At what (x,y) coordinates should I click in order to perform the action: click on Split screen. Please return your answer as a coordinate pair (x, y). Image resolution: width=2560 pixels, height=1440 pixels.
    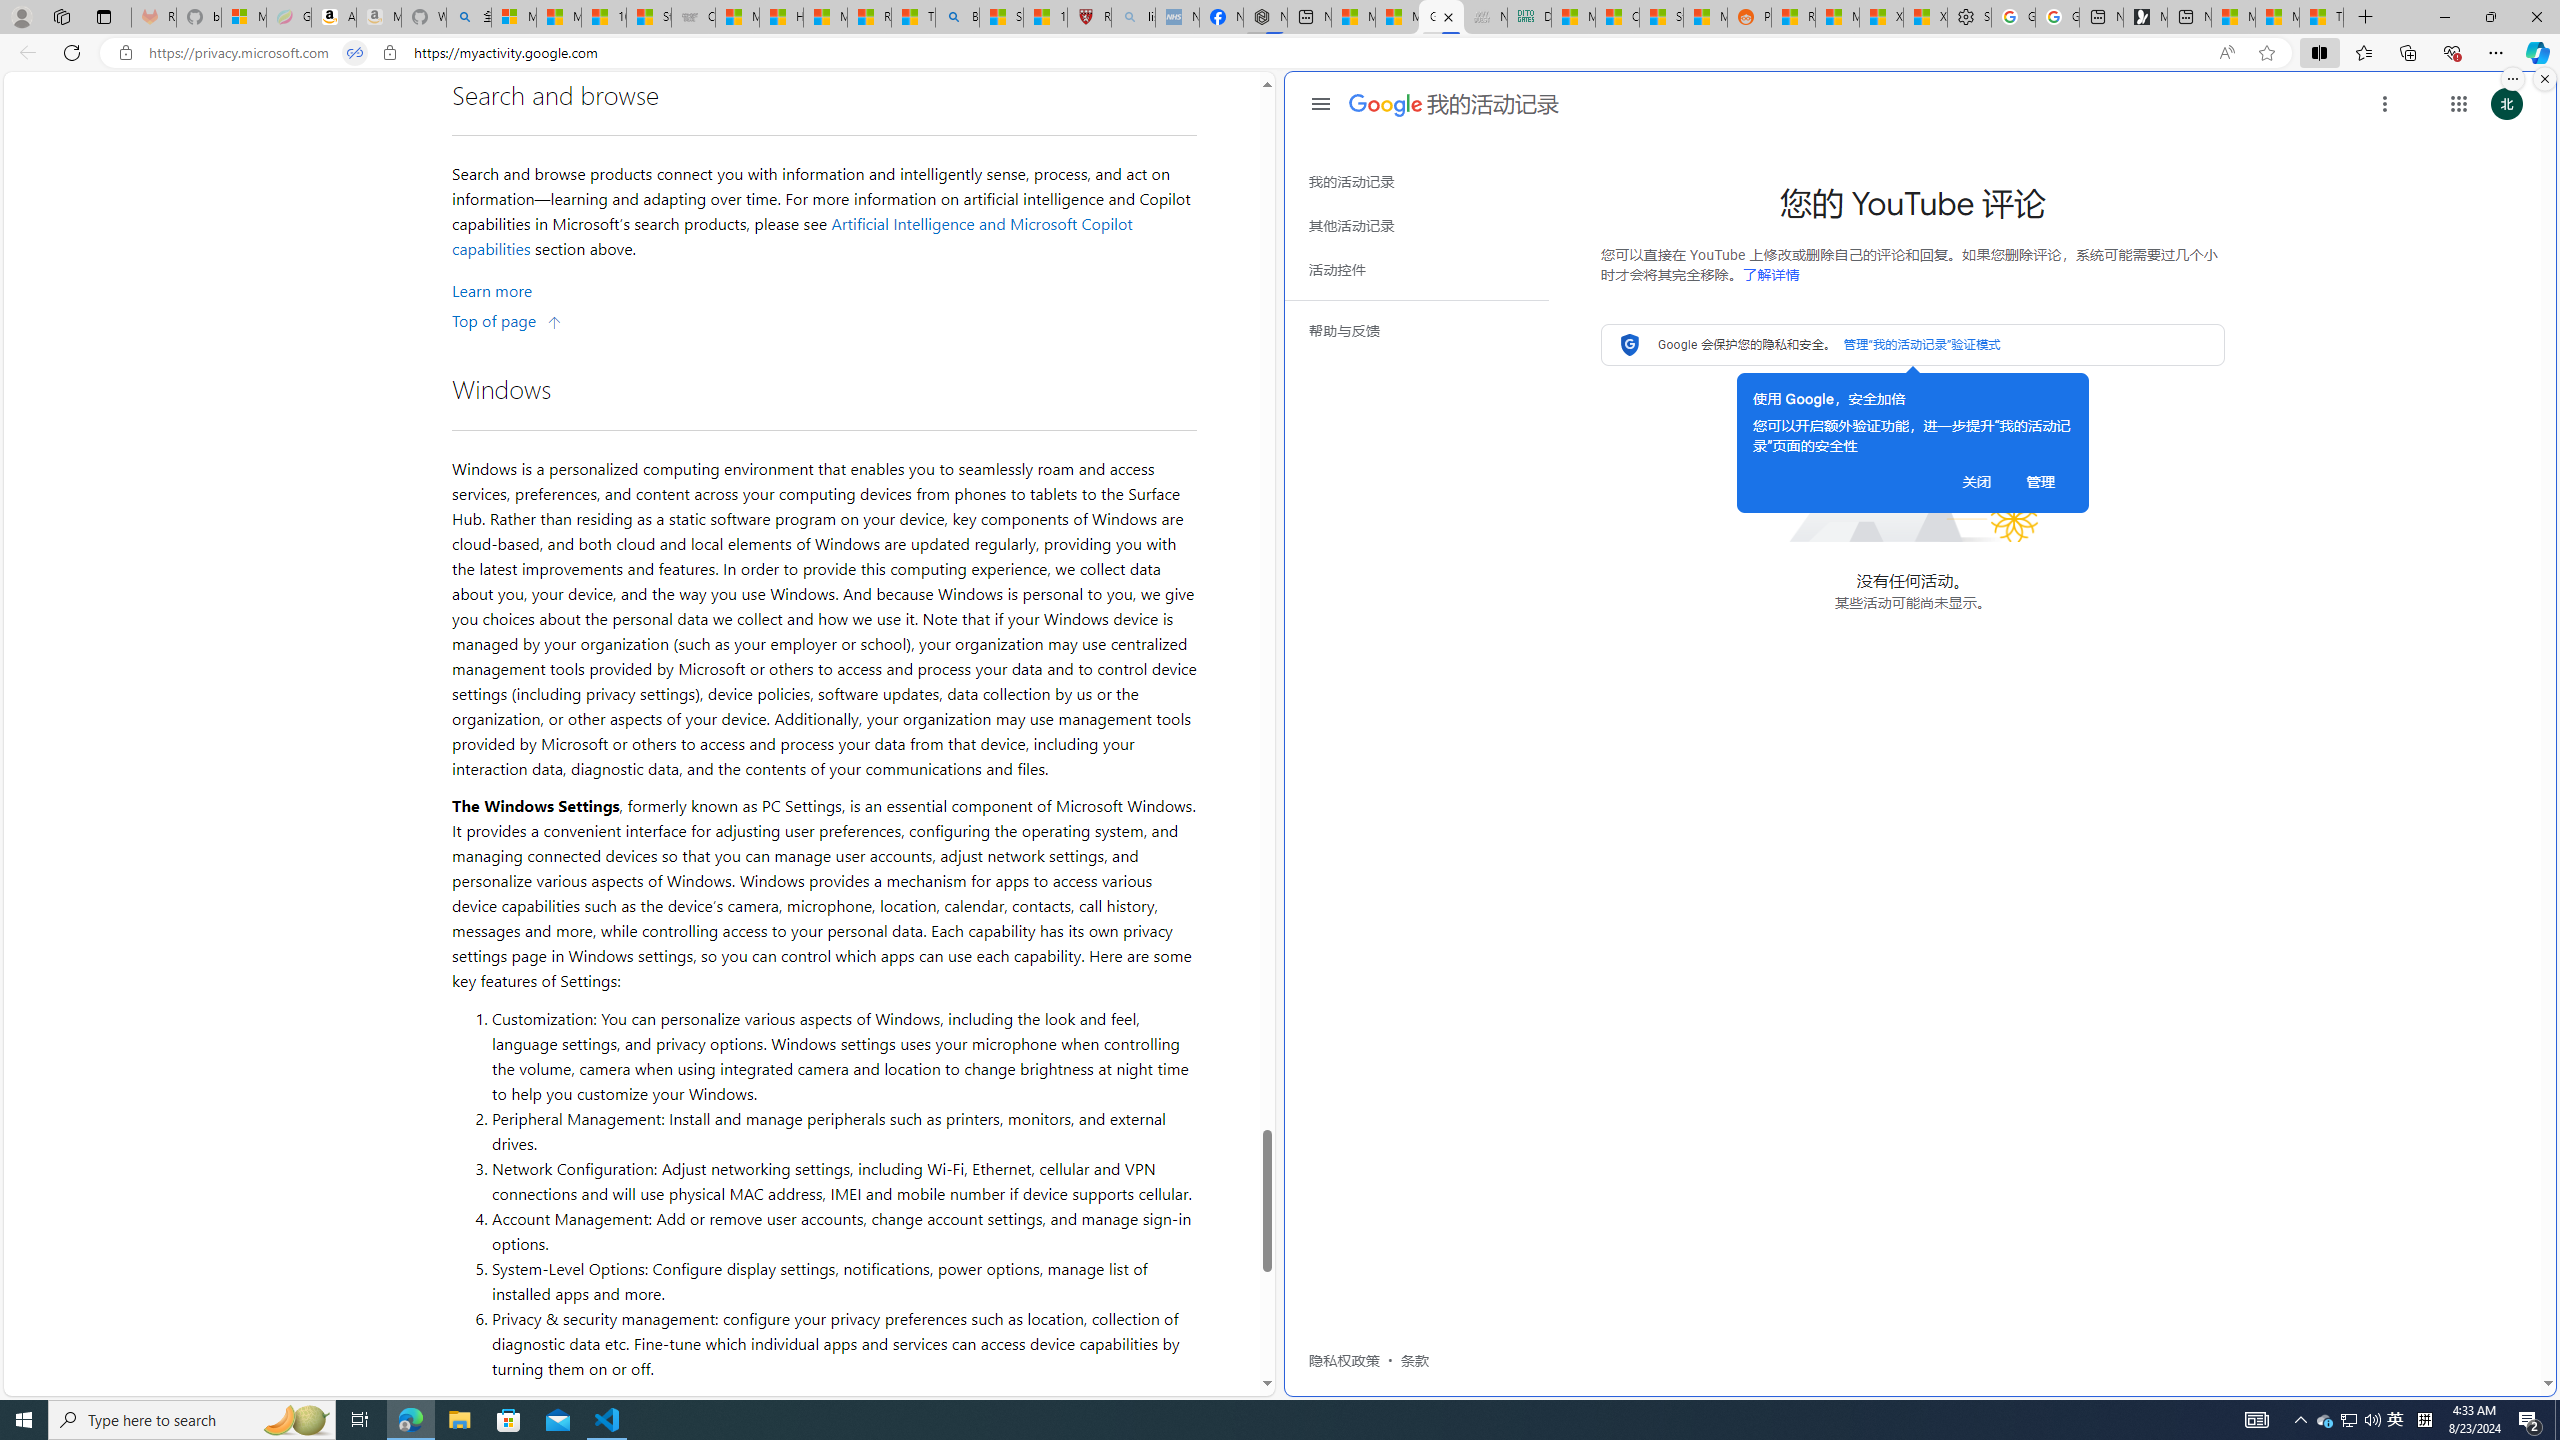
    Looking at the image, I should click on (2318, 52).